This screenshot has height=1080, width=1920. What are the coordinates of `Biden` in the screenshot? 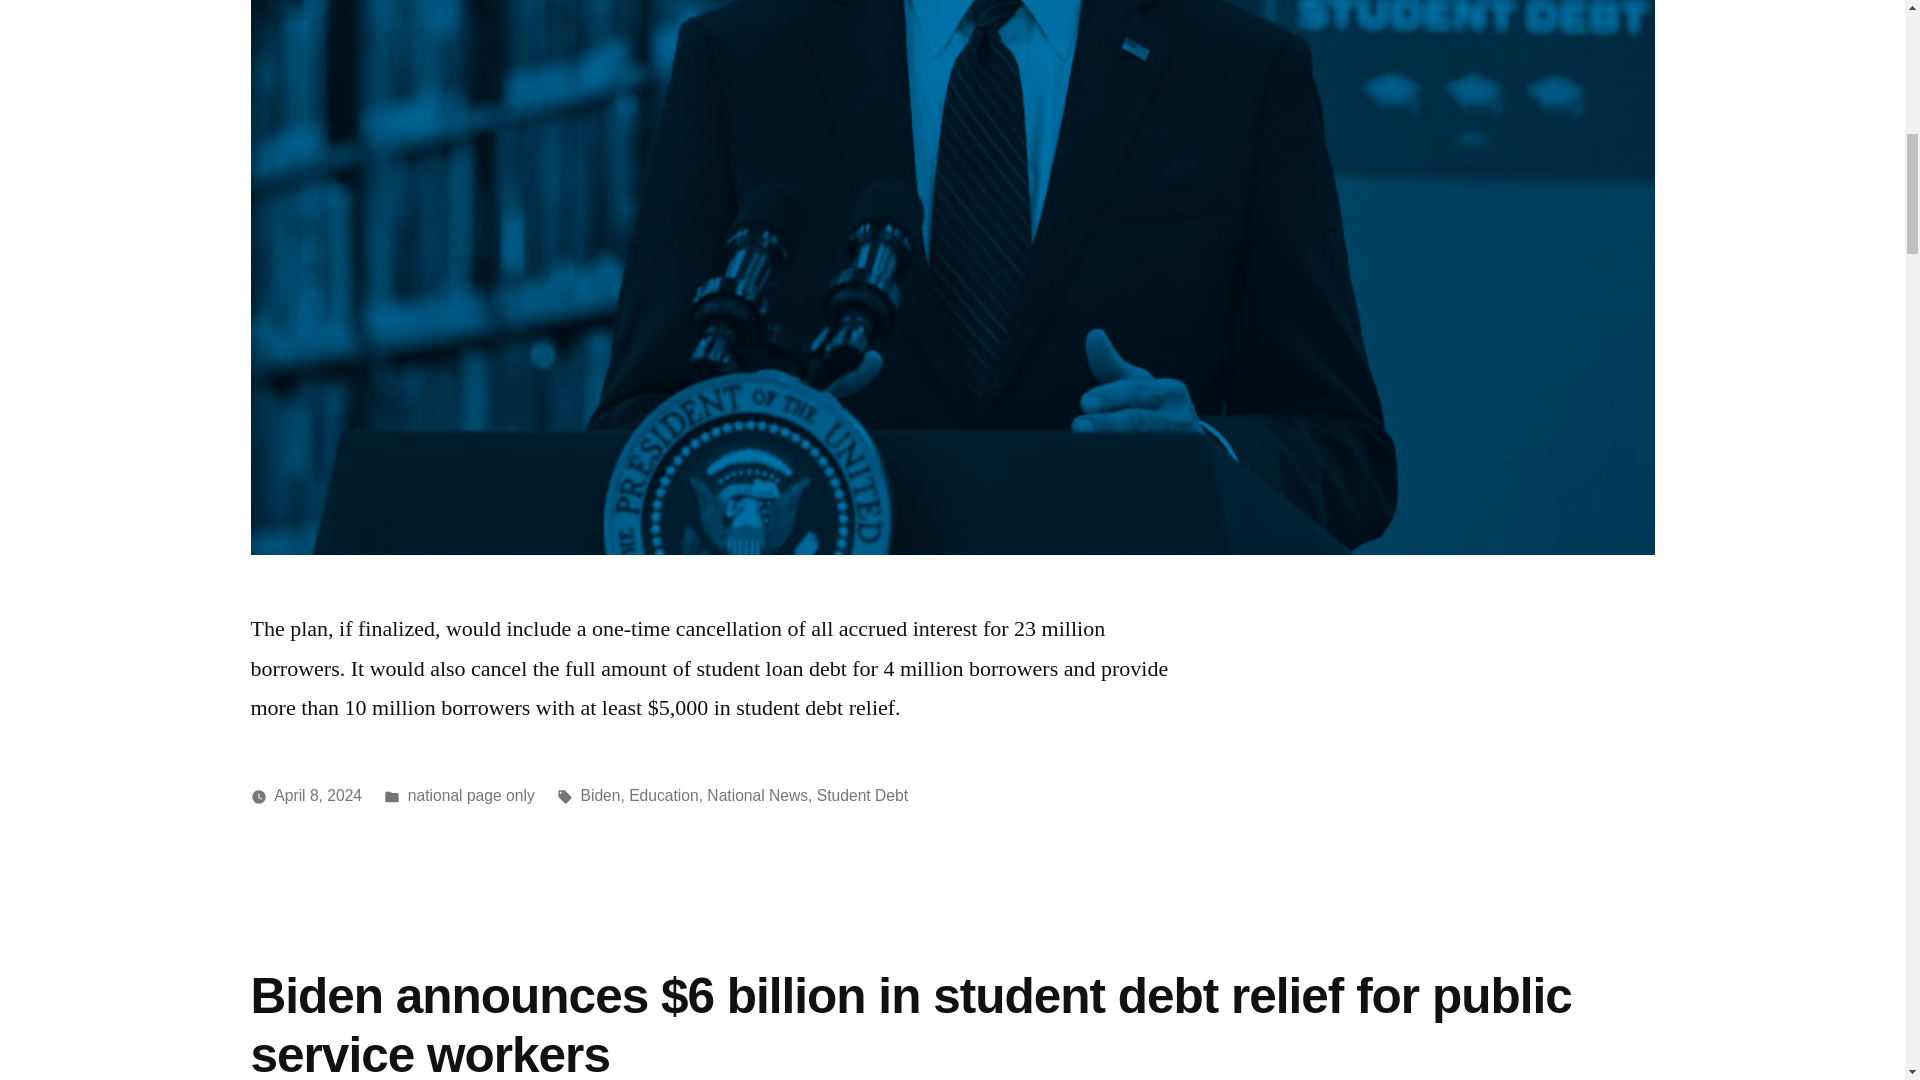 It's located at (600, 795).